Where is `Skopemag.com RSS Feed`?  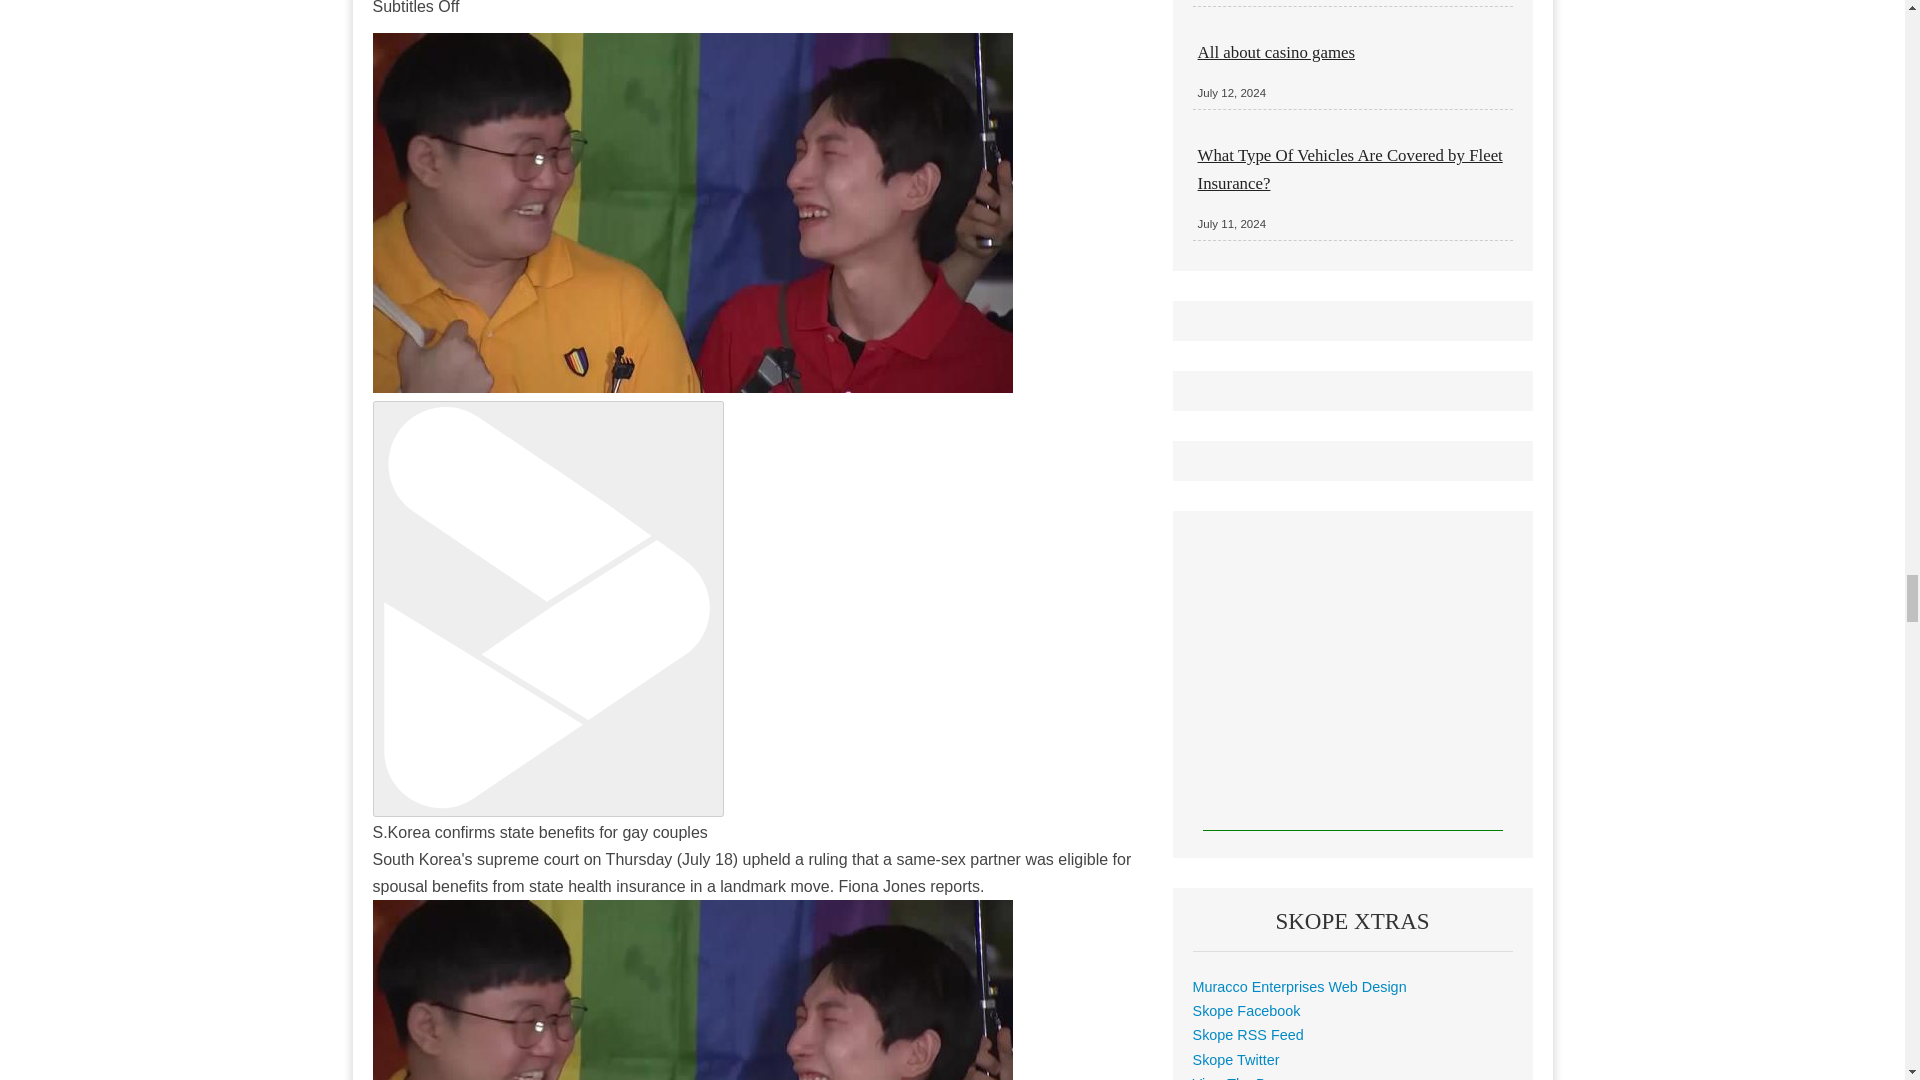 Skopemag.com RSS Feed is located at coordinates (1248, 1035).